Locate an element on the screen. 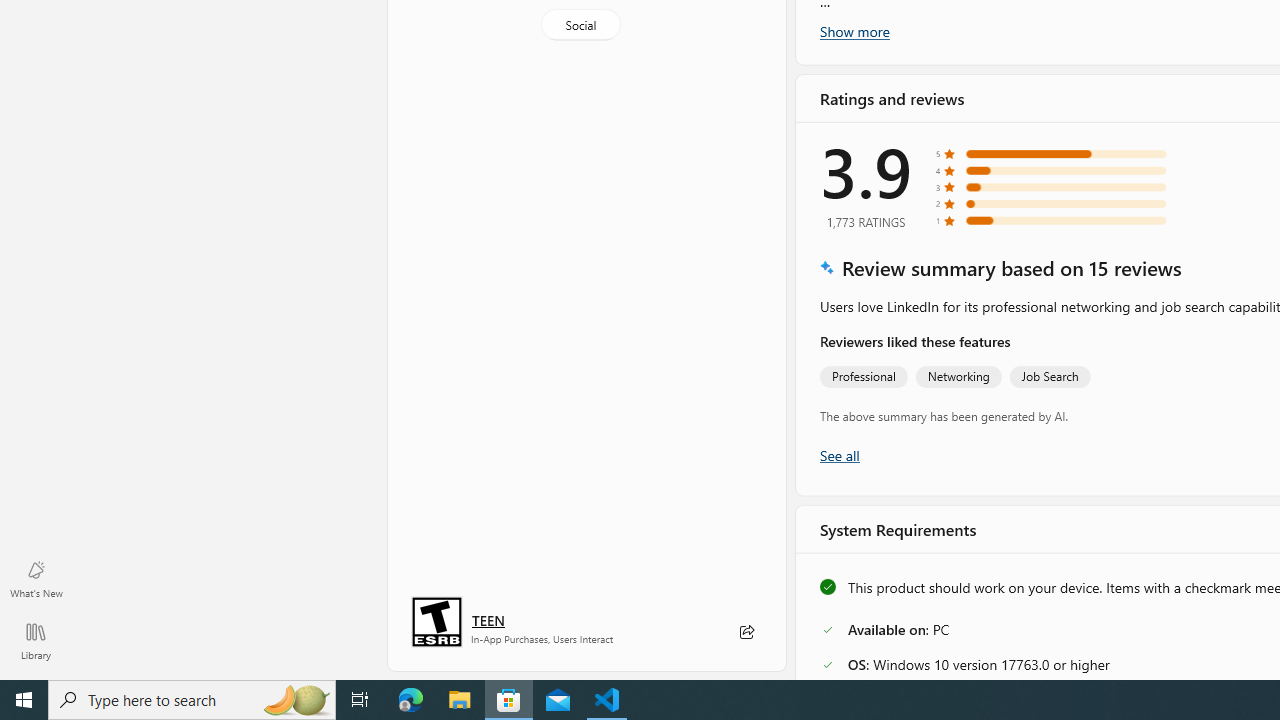  Share is located at coordinates (746, 632).